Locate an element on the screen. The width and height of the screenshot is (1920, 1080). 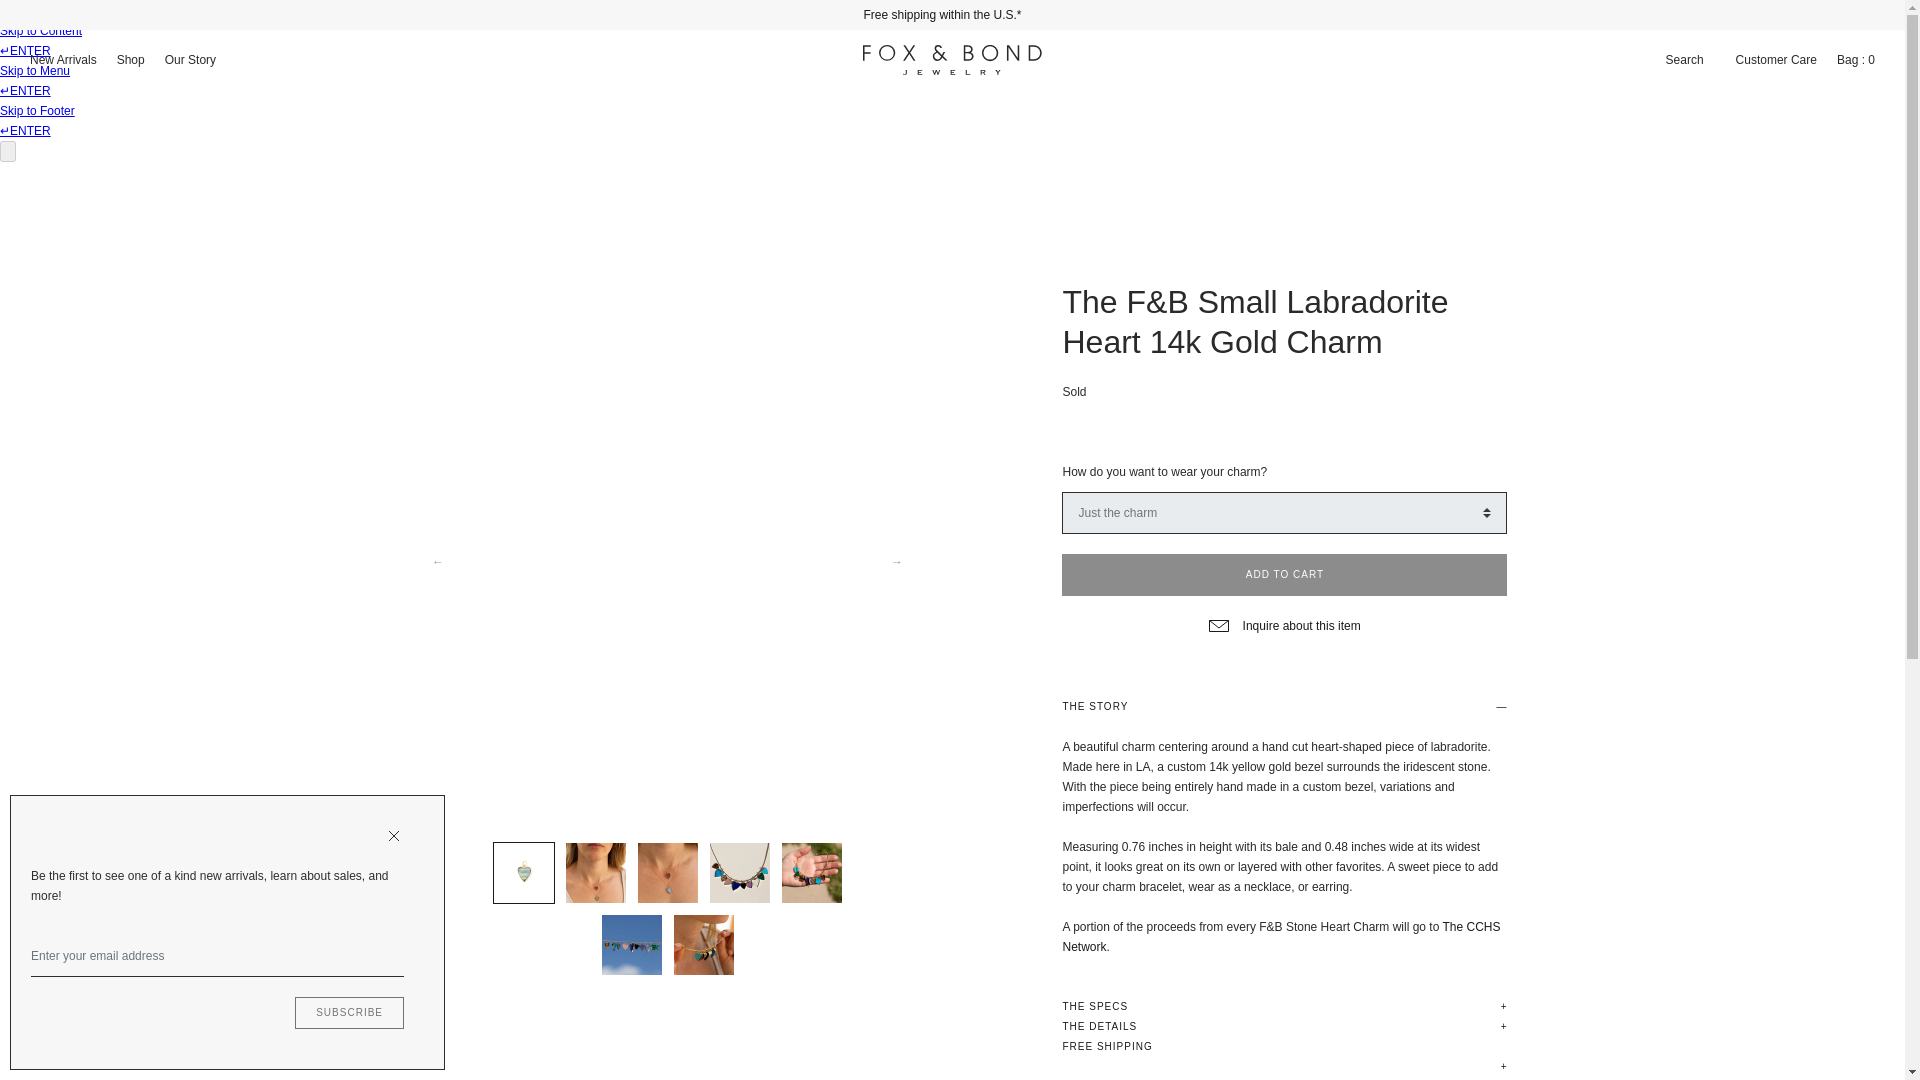
Customer Care is located at coordinates (1776, 60).